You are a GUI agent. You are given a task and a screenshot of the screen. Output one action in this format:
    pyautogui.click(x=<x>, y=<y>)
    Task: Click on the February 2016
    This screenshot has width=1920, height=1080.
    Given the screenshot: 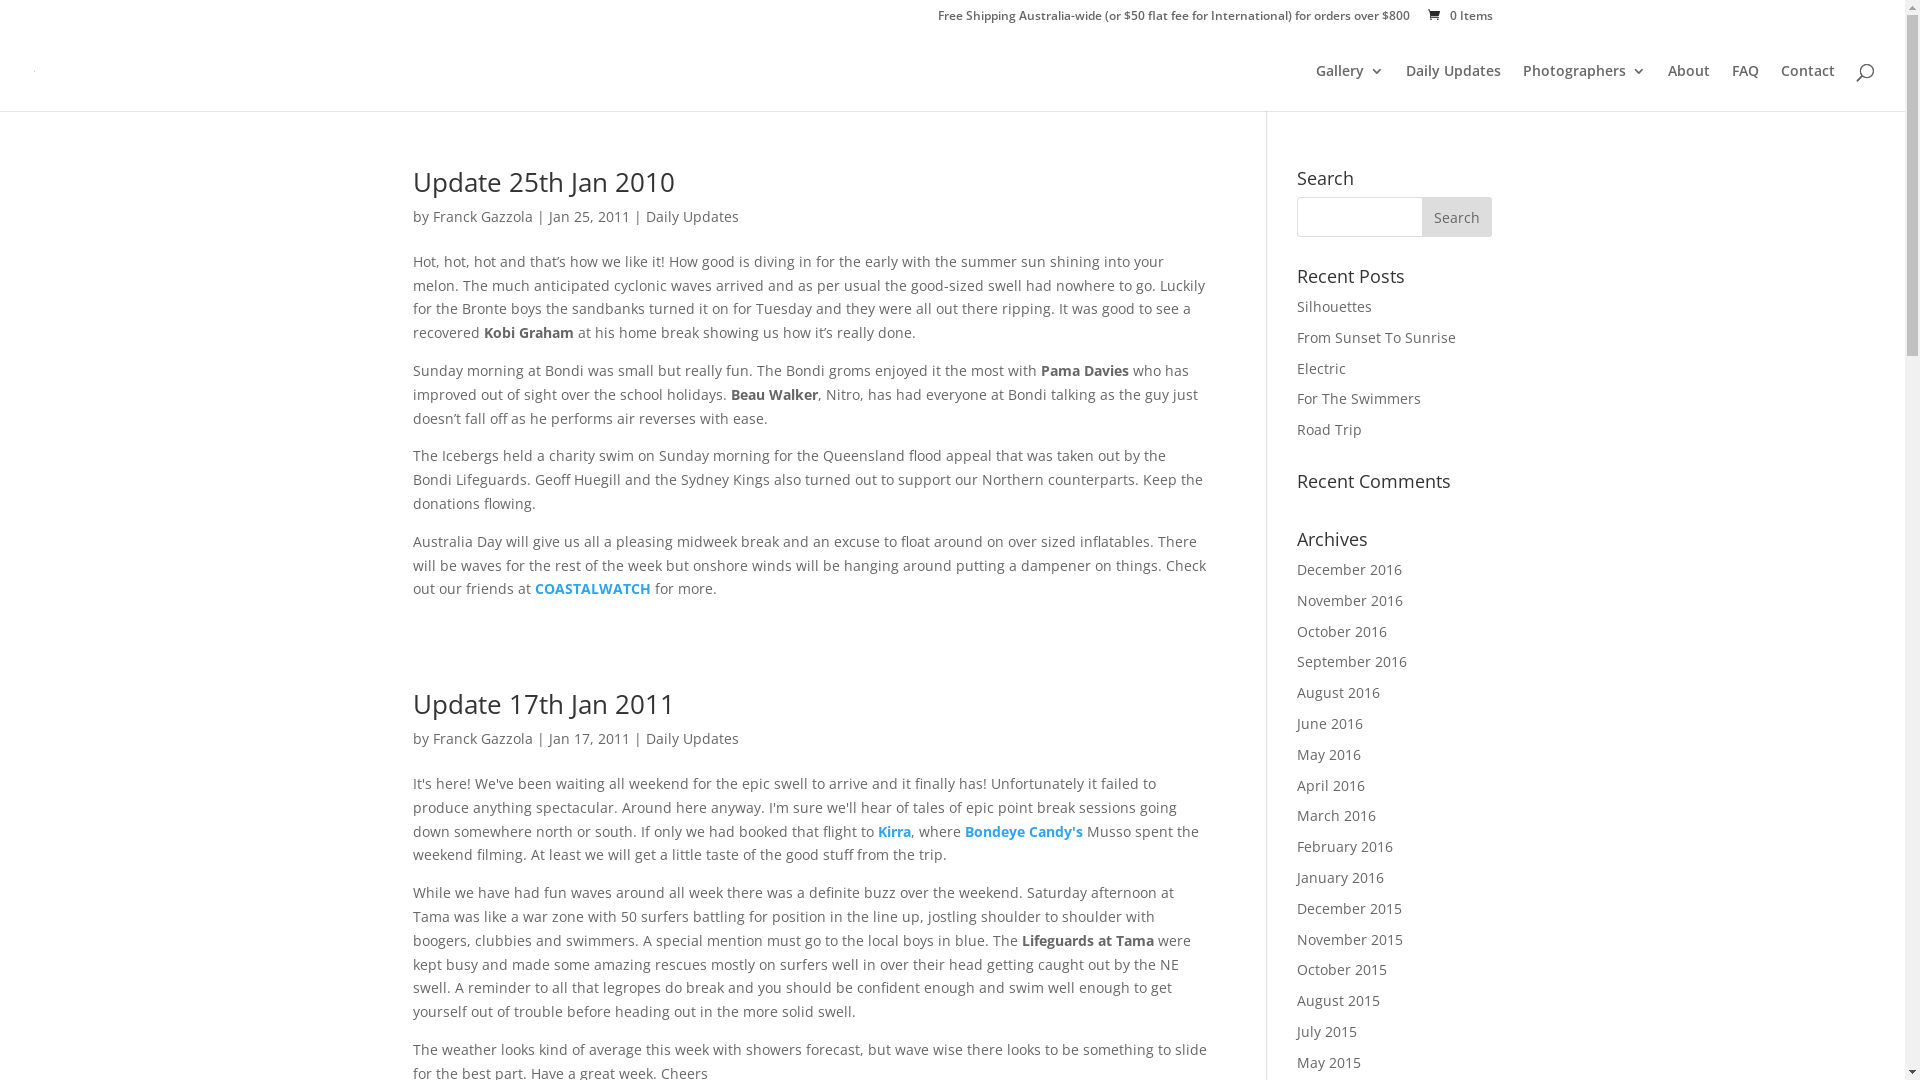 What is the action you would take?
    pyautogui.click(x=1345, y=846)
    